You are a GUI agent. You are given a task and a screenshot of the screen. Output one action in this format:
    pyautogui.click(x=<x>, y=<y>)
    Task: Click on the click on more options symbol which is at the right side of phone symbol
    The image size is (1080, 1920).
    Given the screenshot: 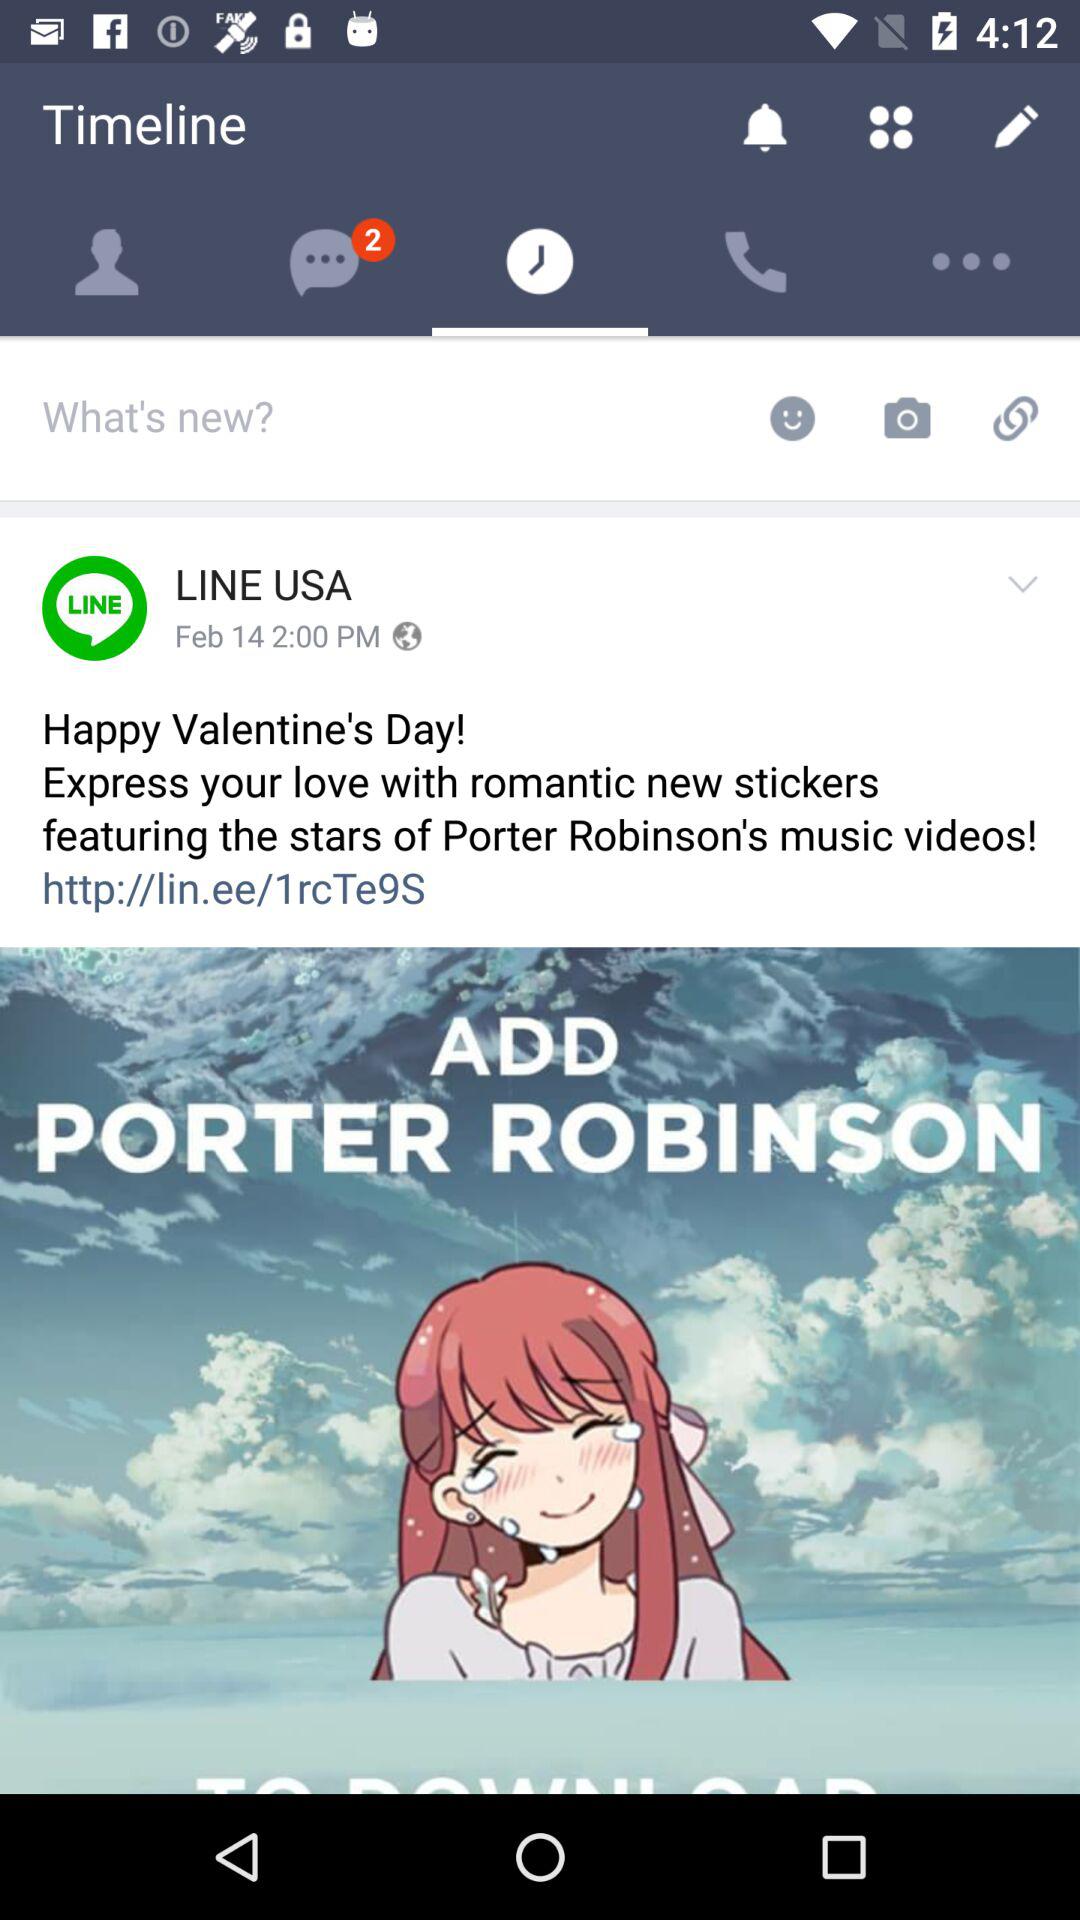 What is the action you would take?
    pyautogui.click(x=972, y=261)
    